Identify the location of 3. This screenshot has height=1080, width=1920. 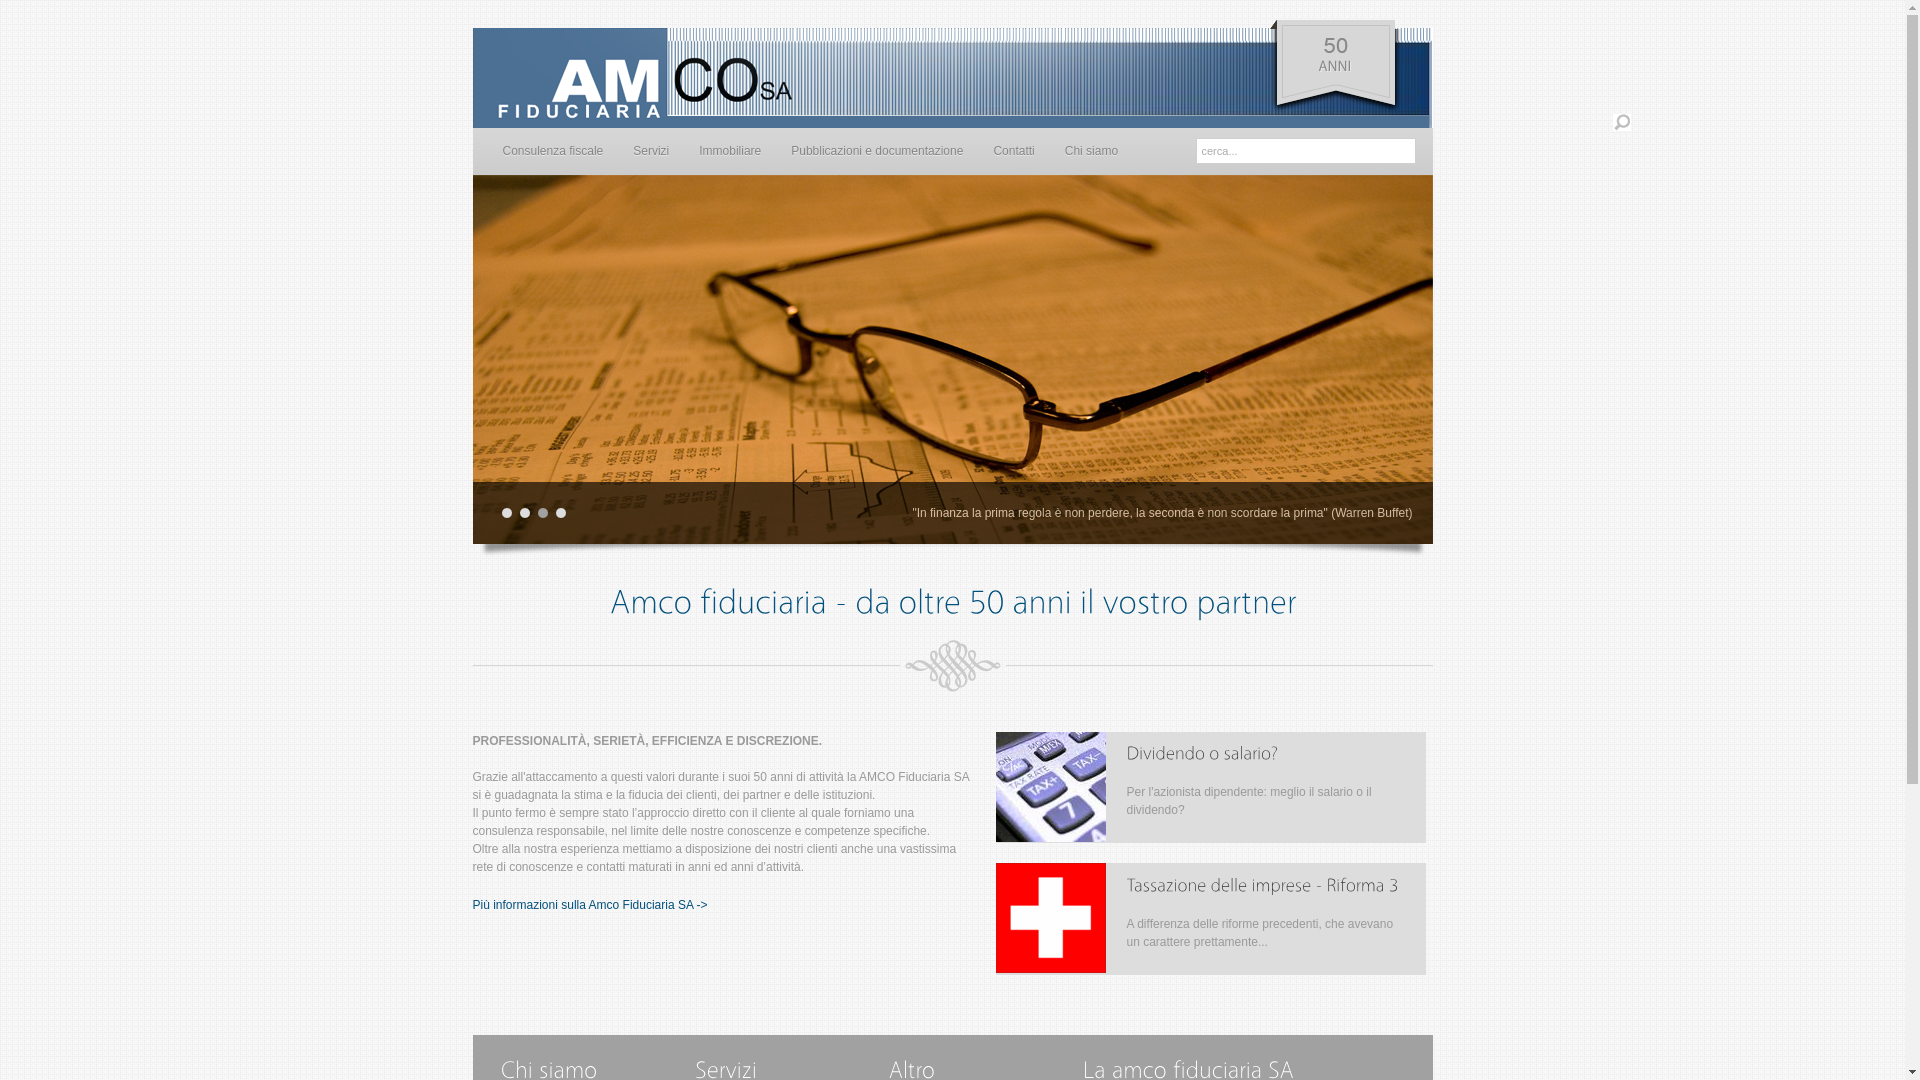
(543, 513).